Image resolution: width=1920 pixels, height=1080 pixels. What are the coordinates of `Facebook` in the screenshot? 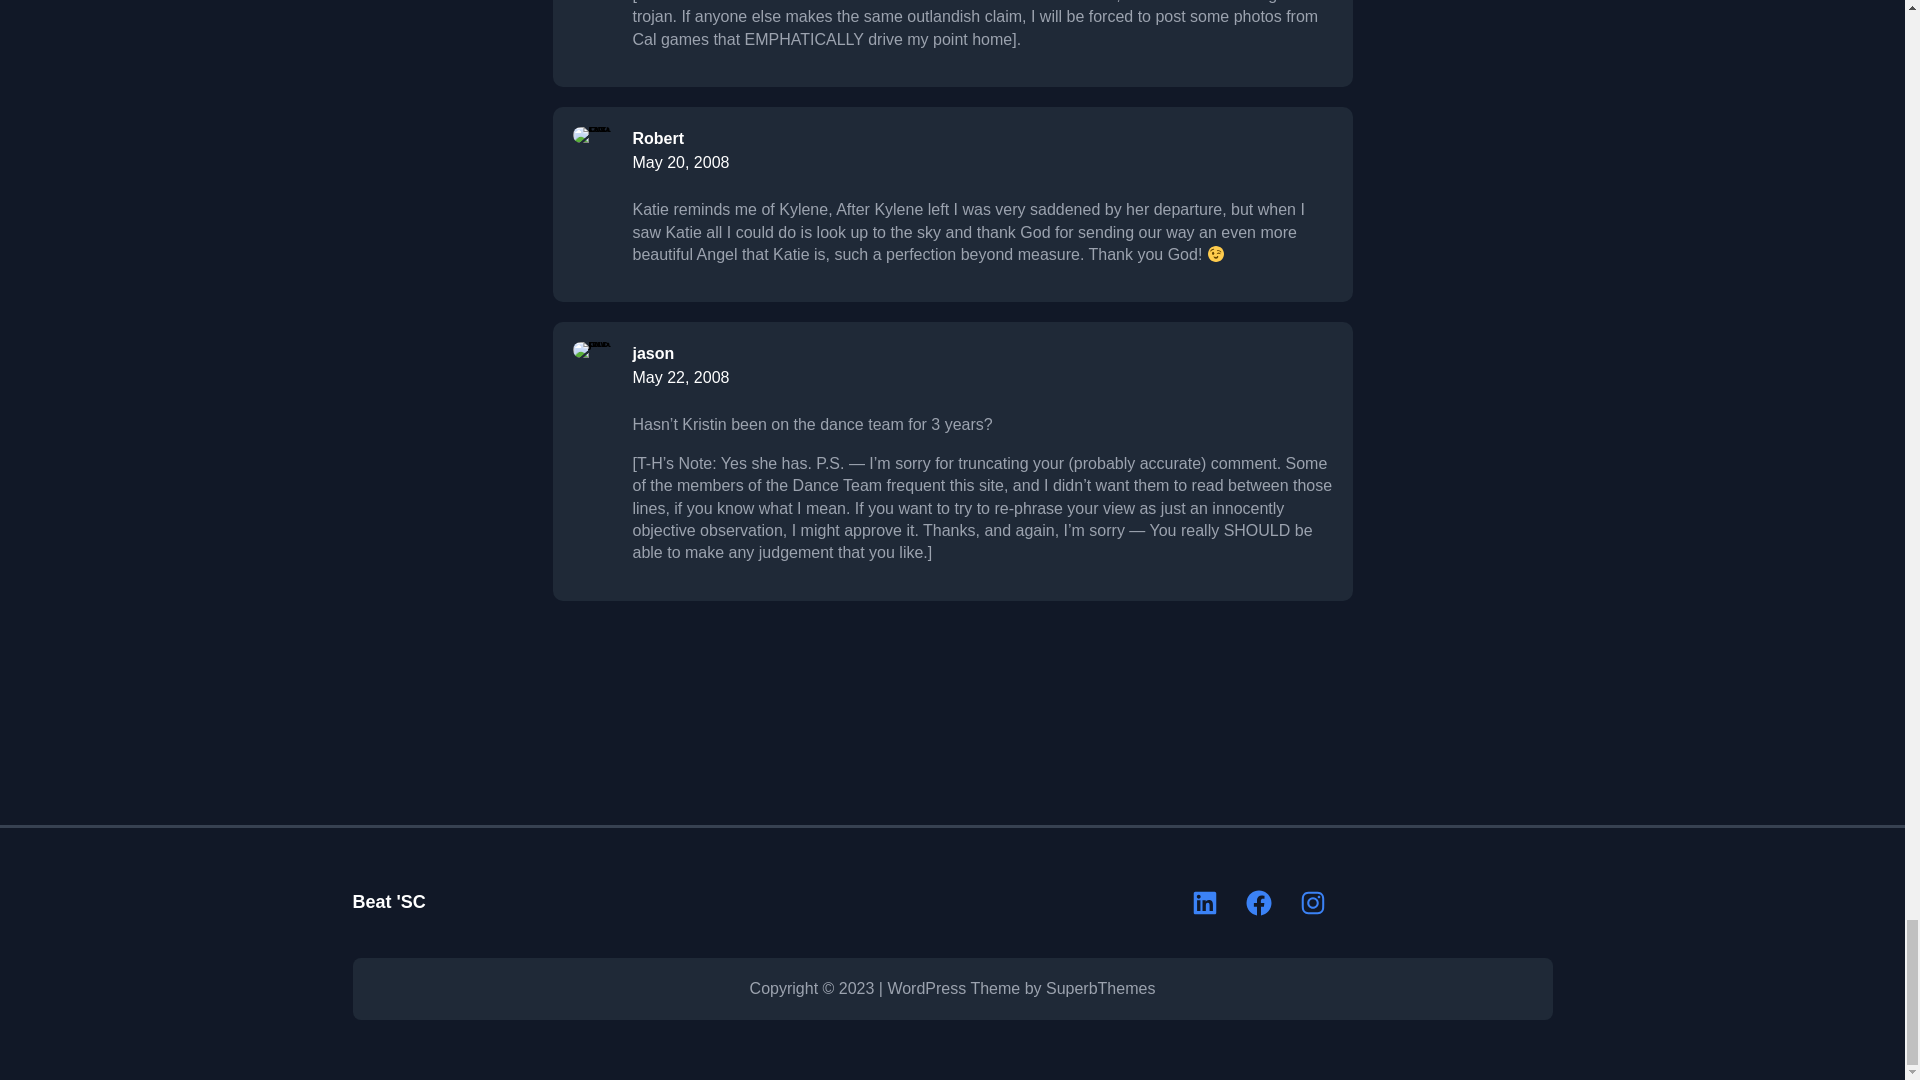 It's located at (1259, 902).